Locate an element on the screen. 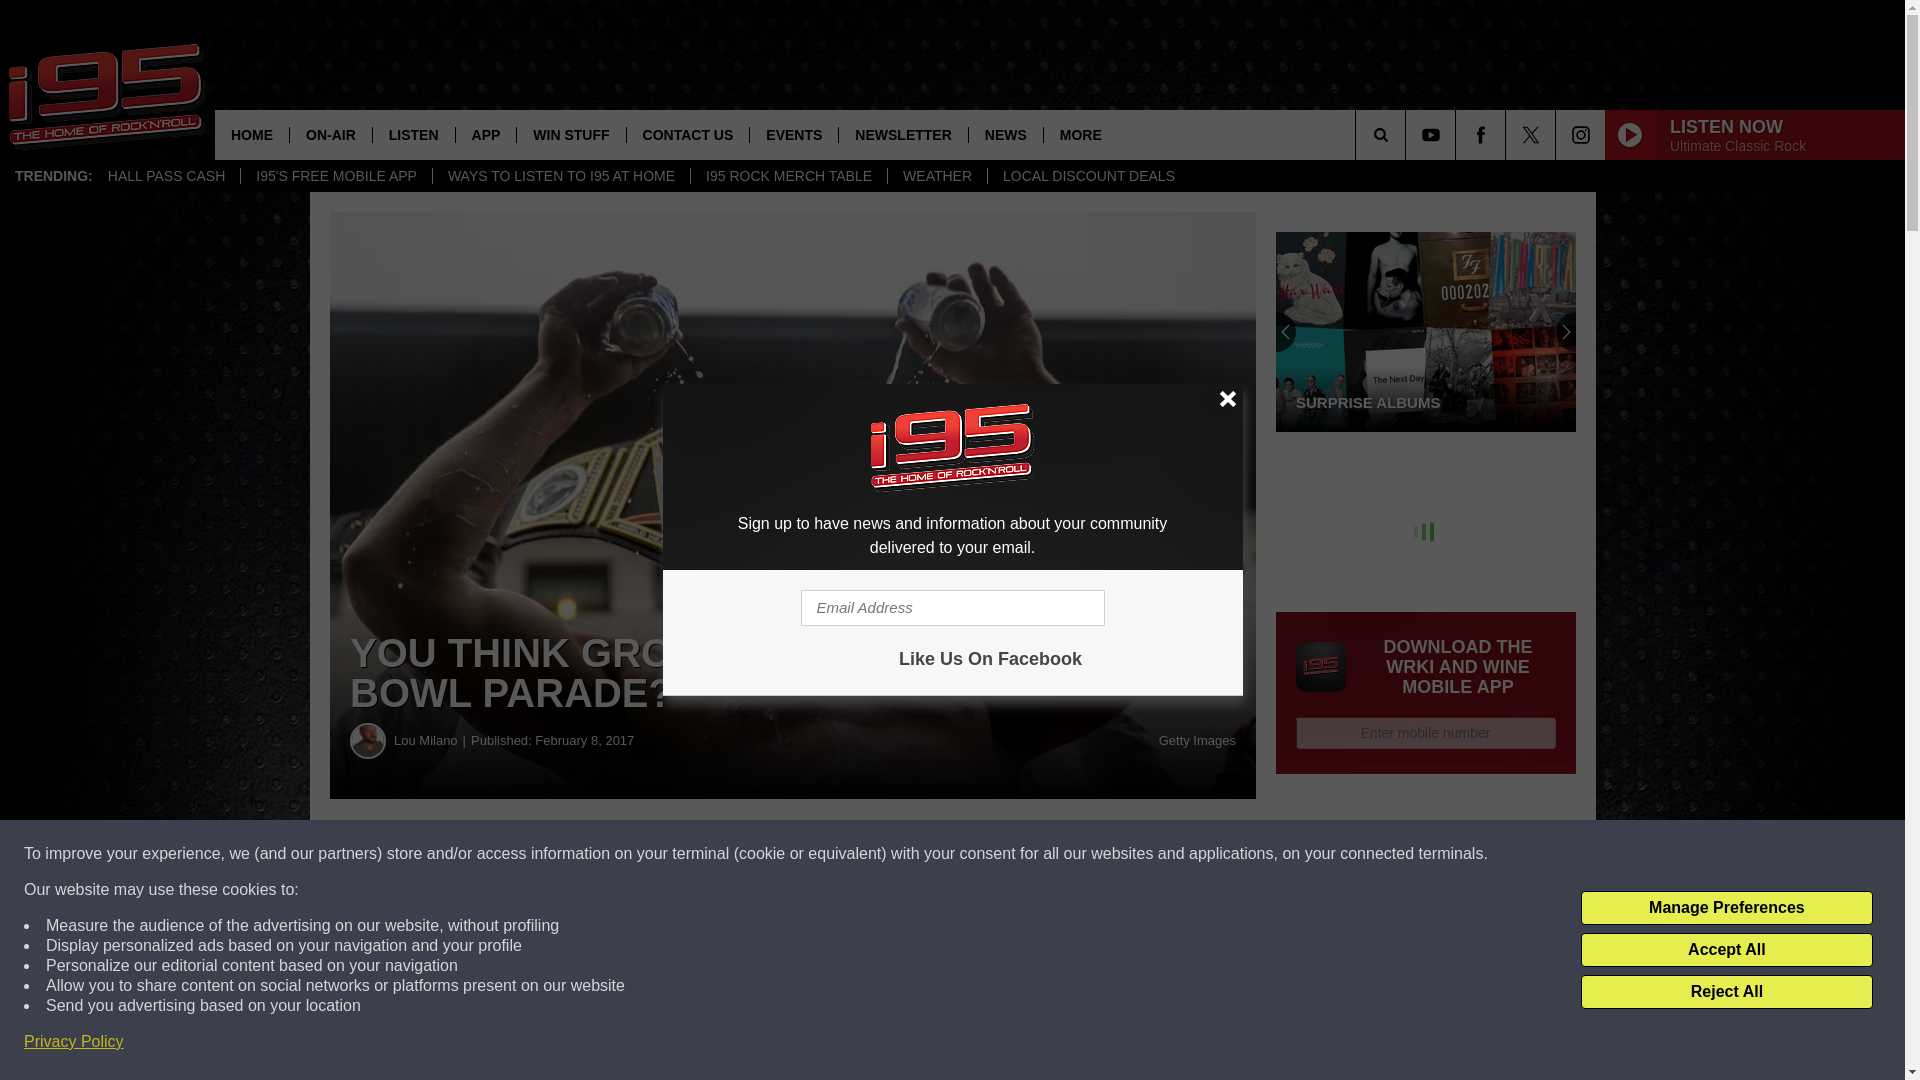  Manage Preferences is located at coordinates (1726, 908).